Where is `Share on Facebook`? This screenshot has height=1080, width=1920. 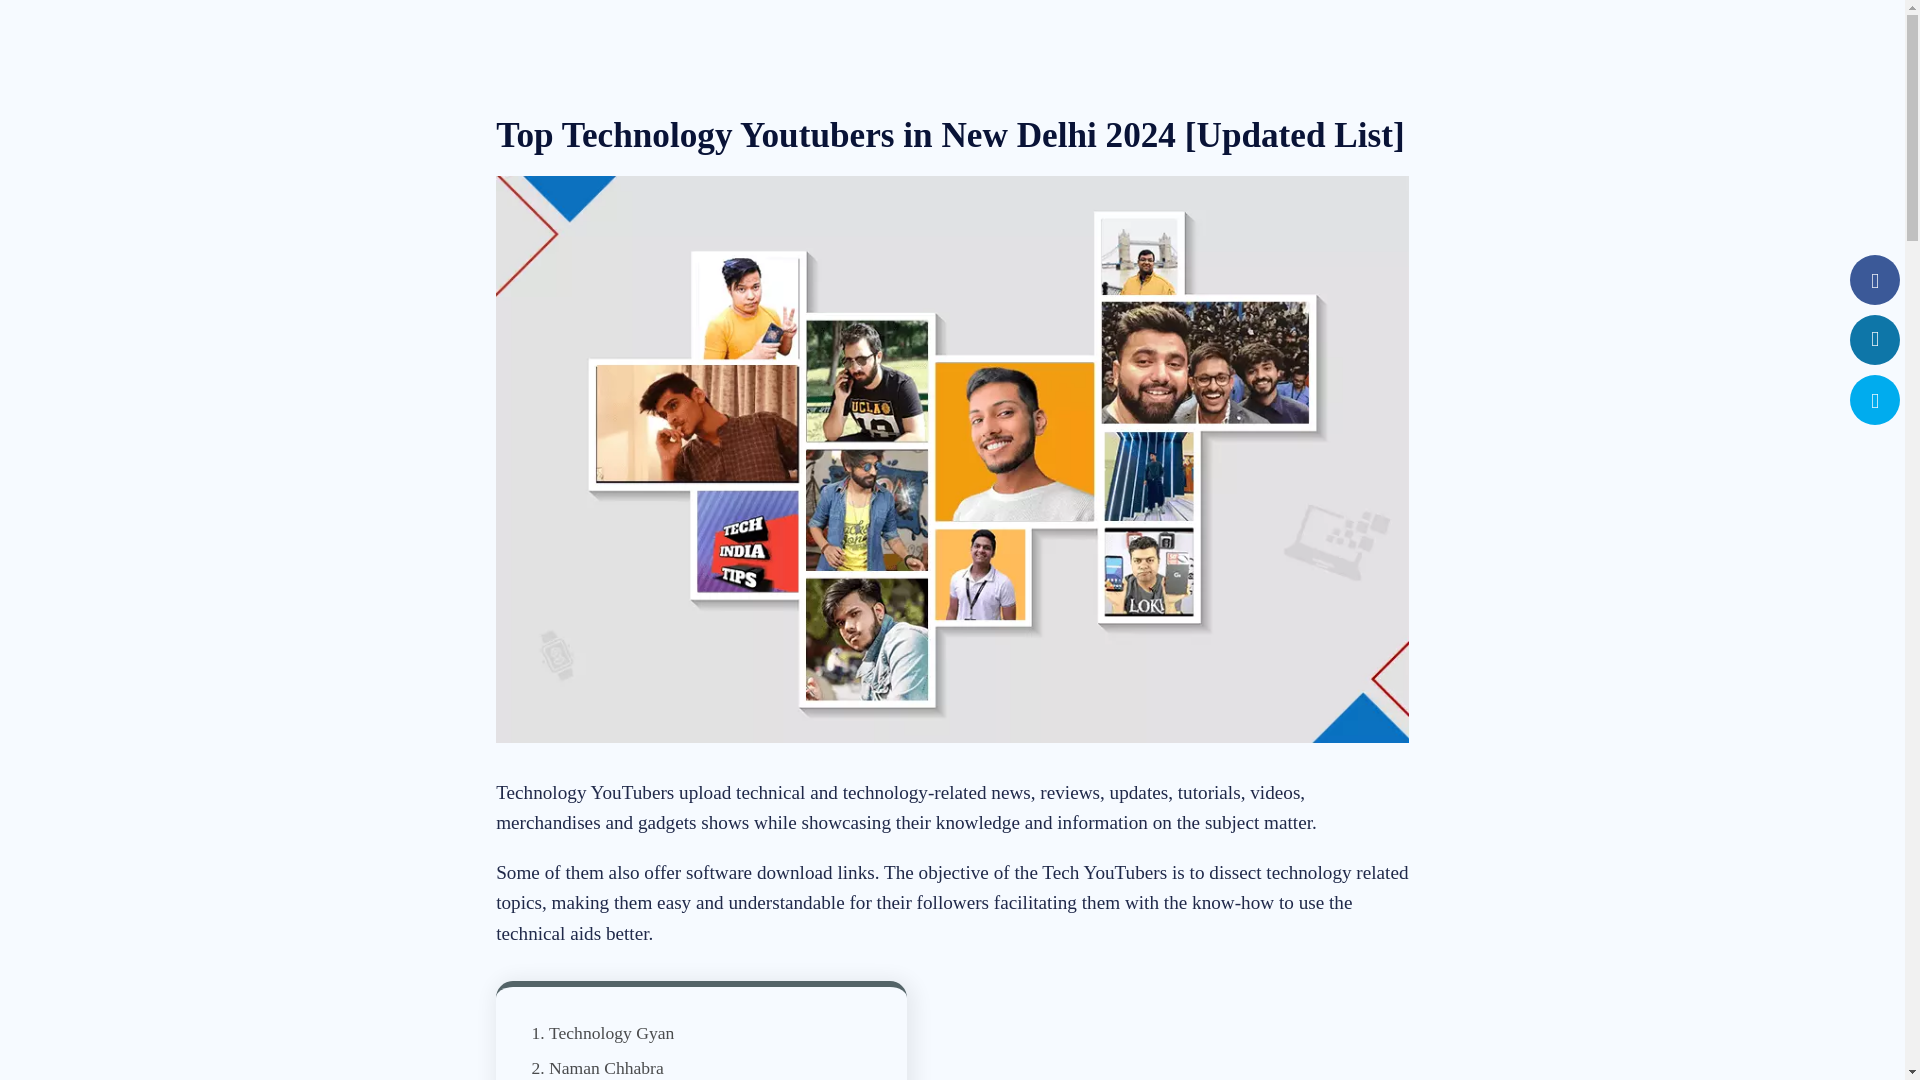
Share on Facebook is located at coordinates (1875, 283).